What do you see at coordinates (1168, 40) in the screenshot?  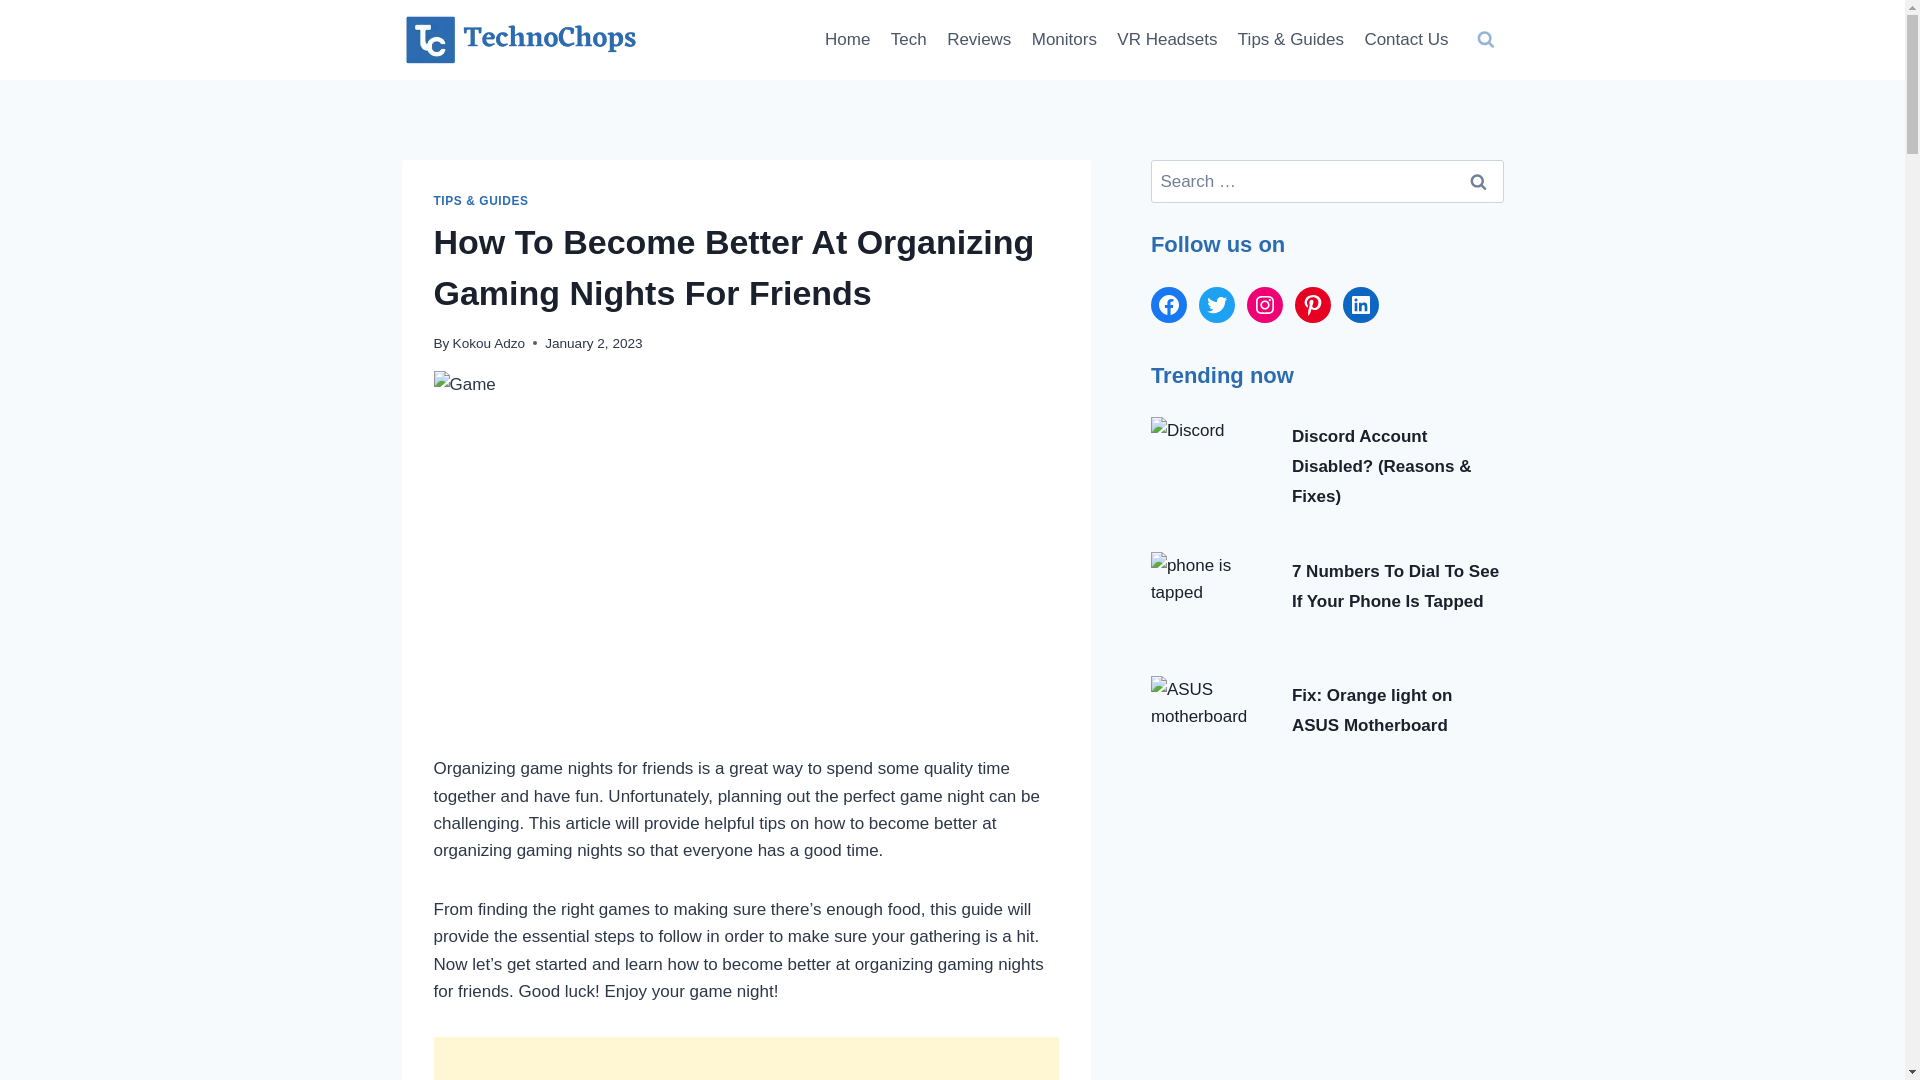 I see `VR Headsets` at bounding box center [1168, 40].